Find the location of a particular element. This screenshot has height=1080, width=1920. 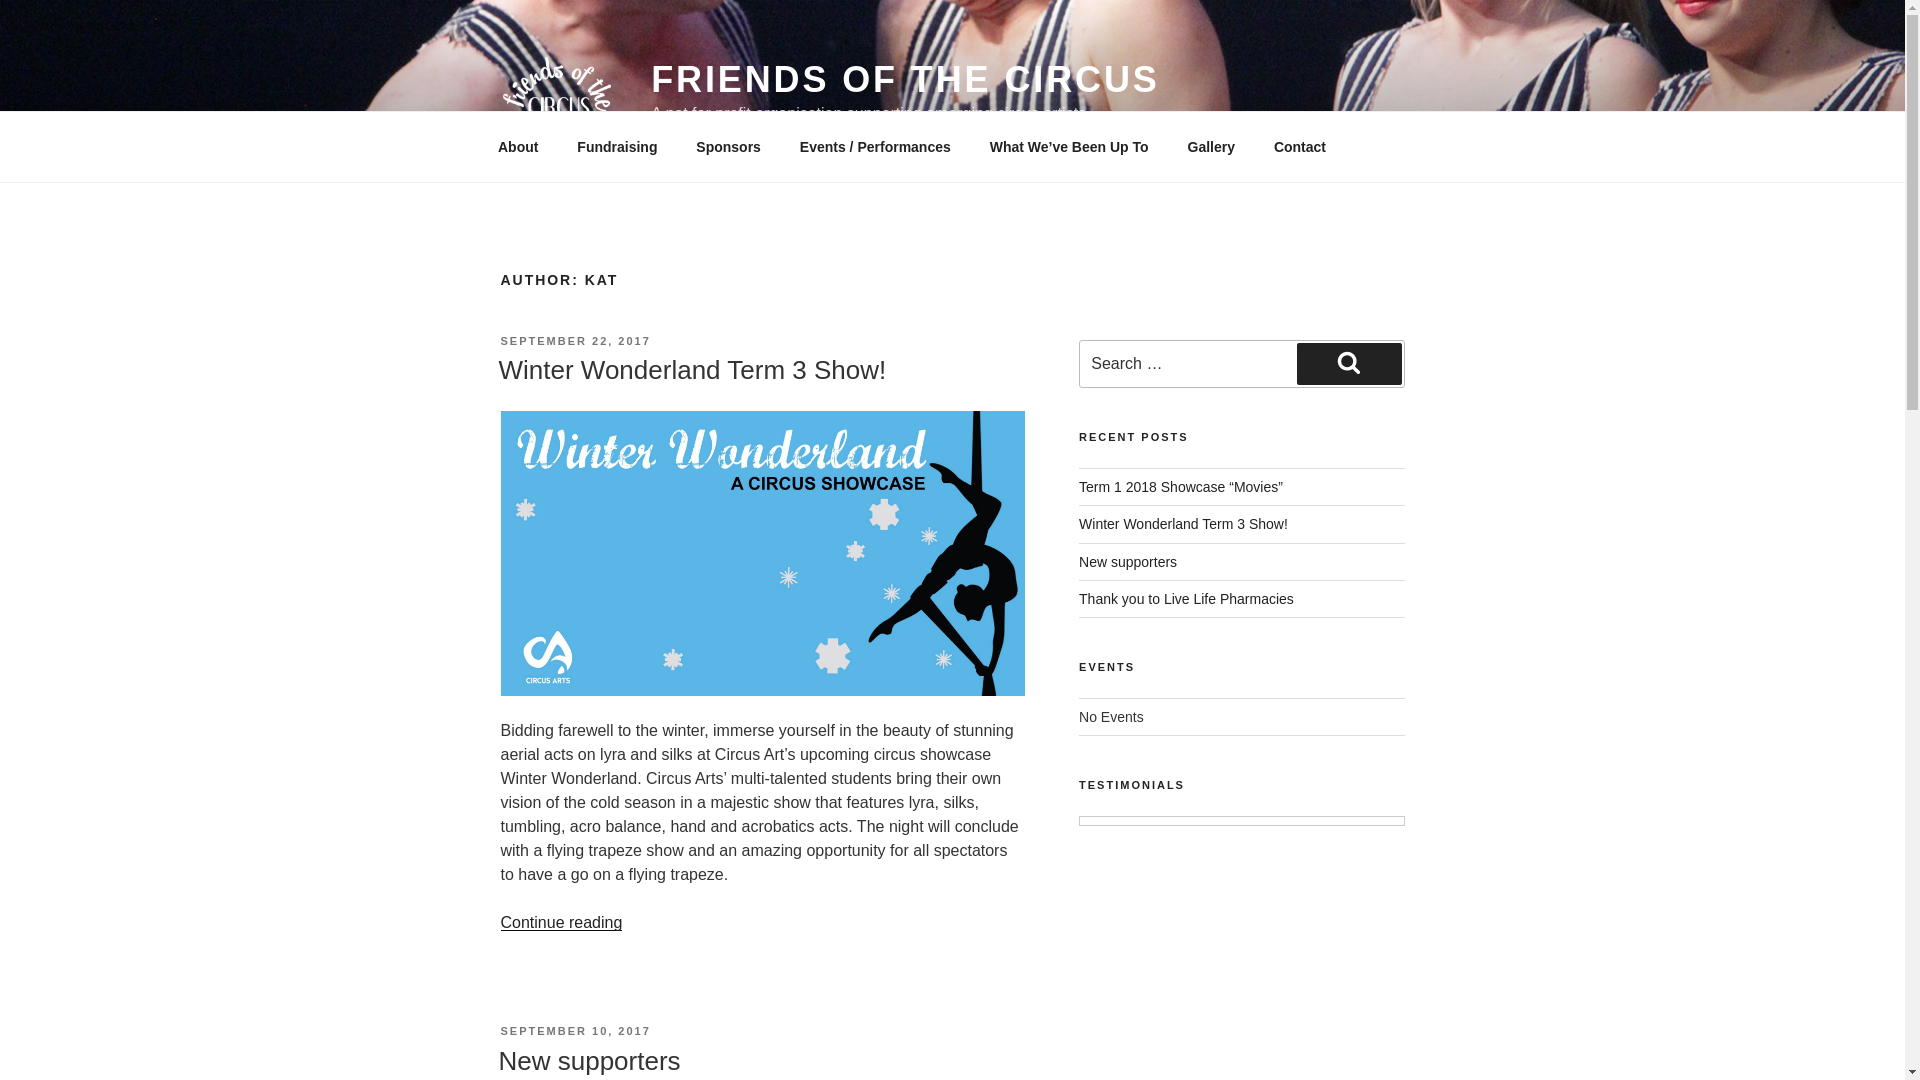

Gallery is located at coordinates (1210, 146).